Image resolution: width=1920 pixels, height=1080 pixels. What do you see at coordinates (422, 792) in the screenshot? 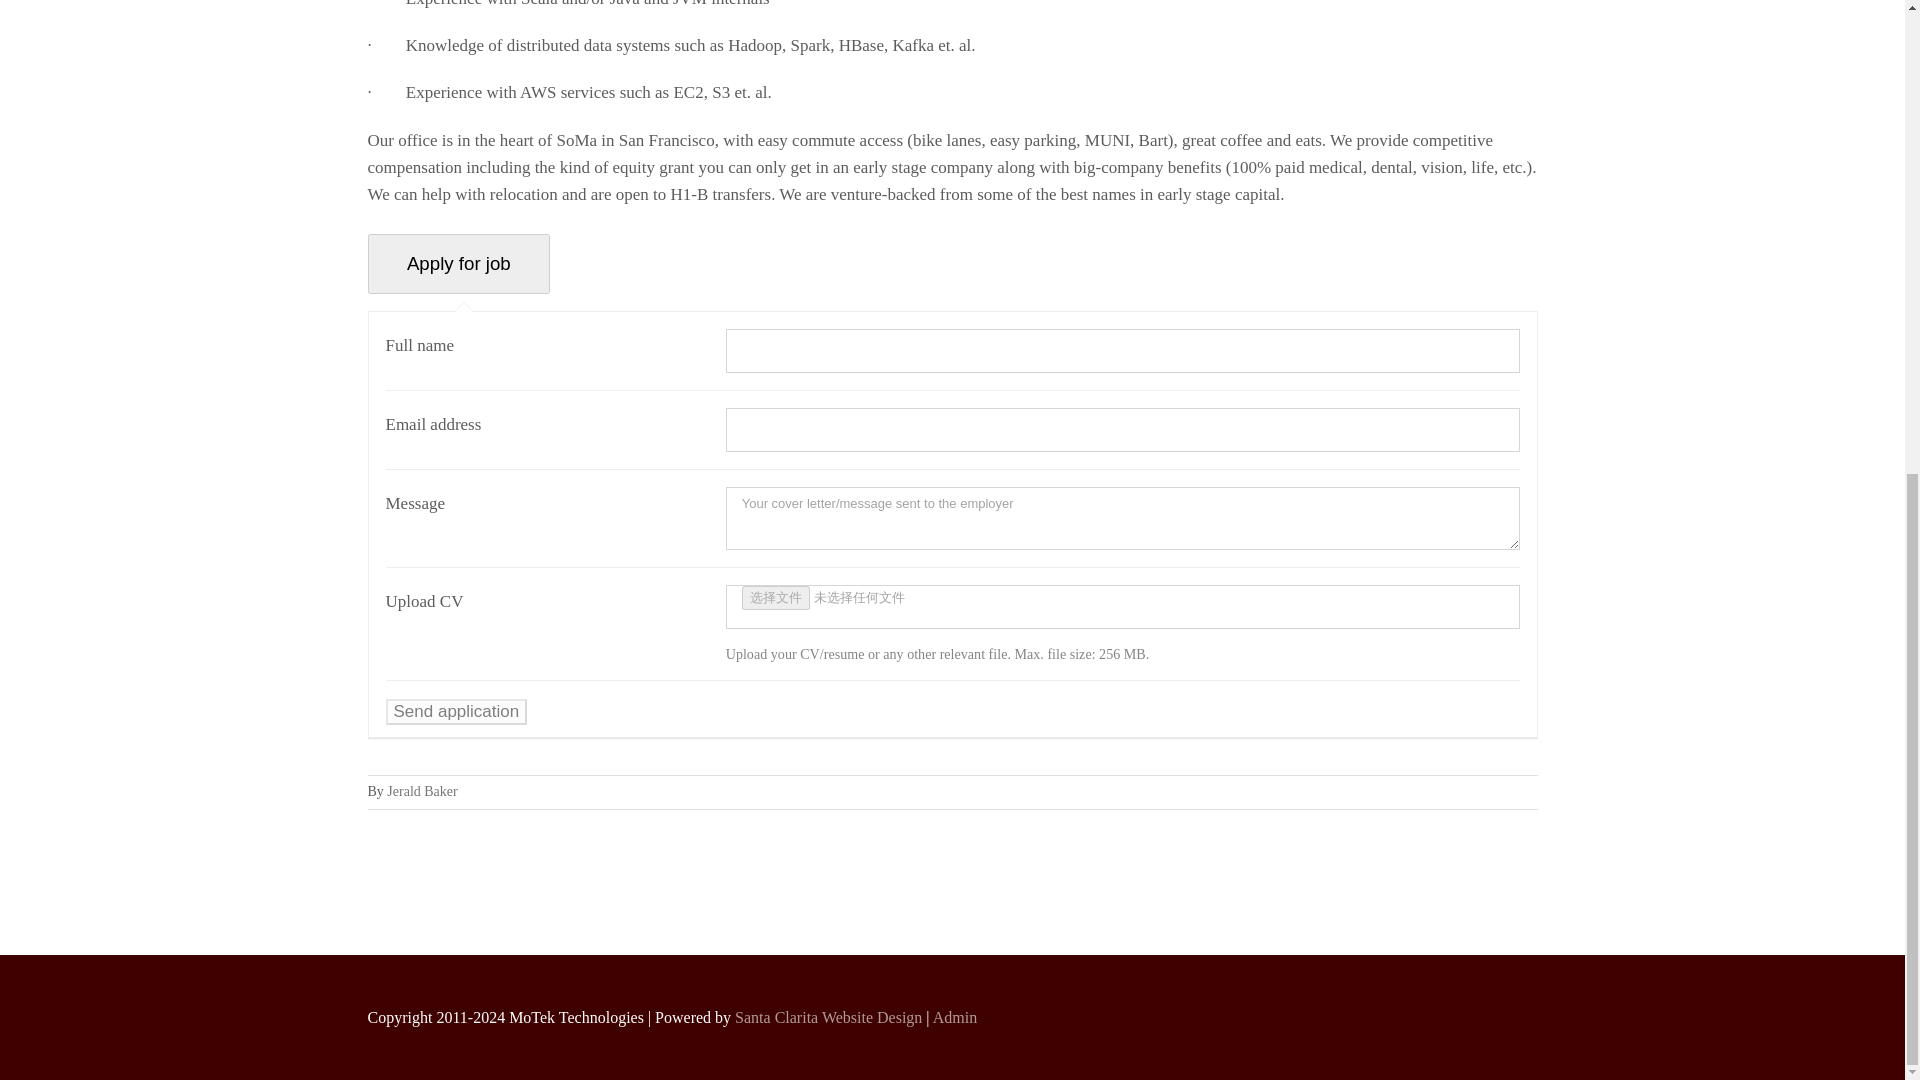
I see `Jerald Baker` at bounding box center [422, 792].